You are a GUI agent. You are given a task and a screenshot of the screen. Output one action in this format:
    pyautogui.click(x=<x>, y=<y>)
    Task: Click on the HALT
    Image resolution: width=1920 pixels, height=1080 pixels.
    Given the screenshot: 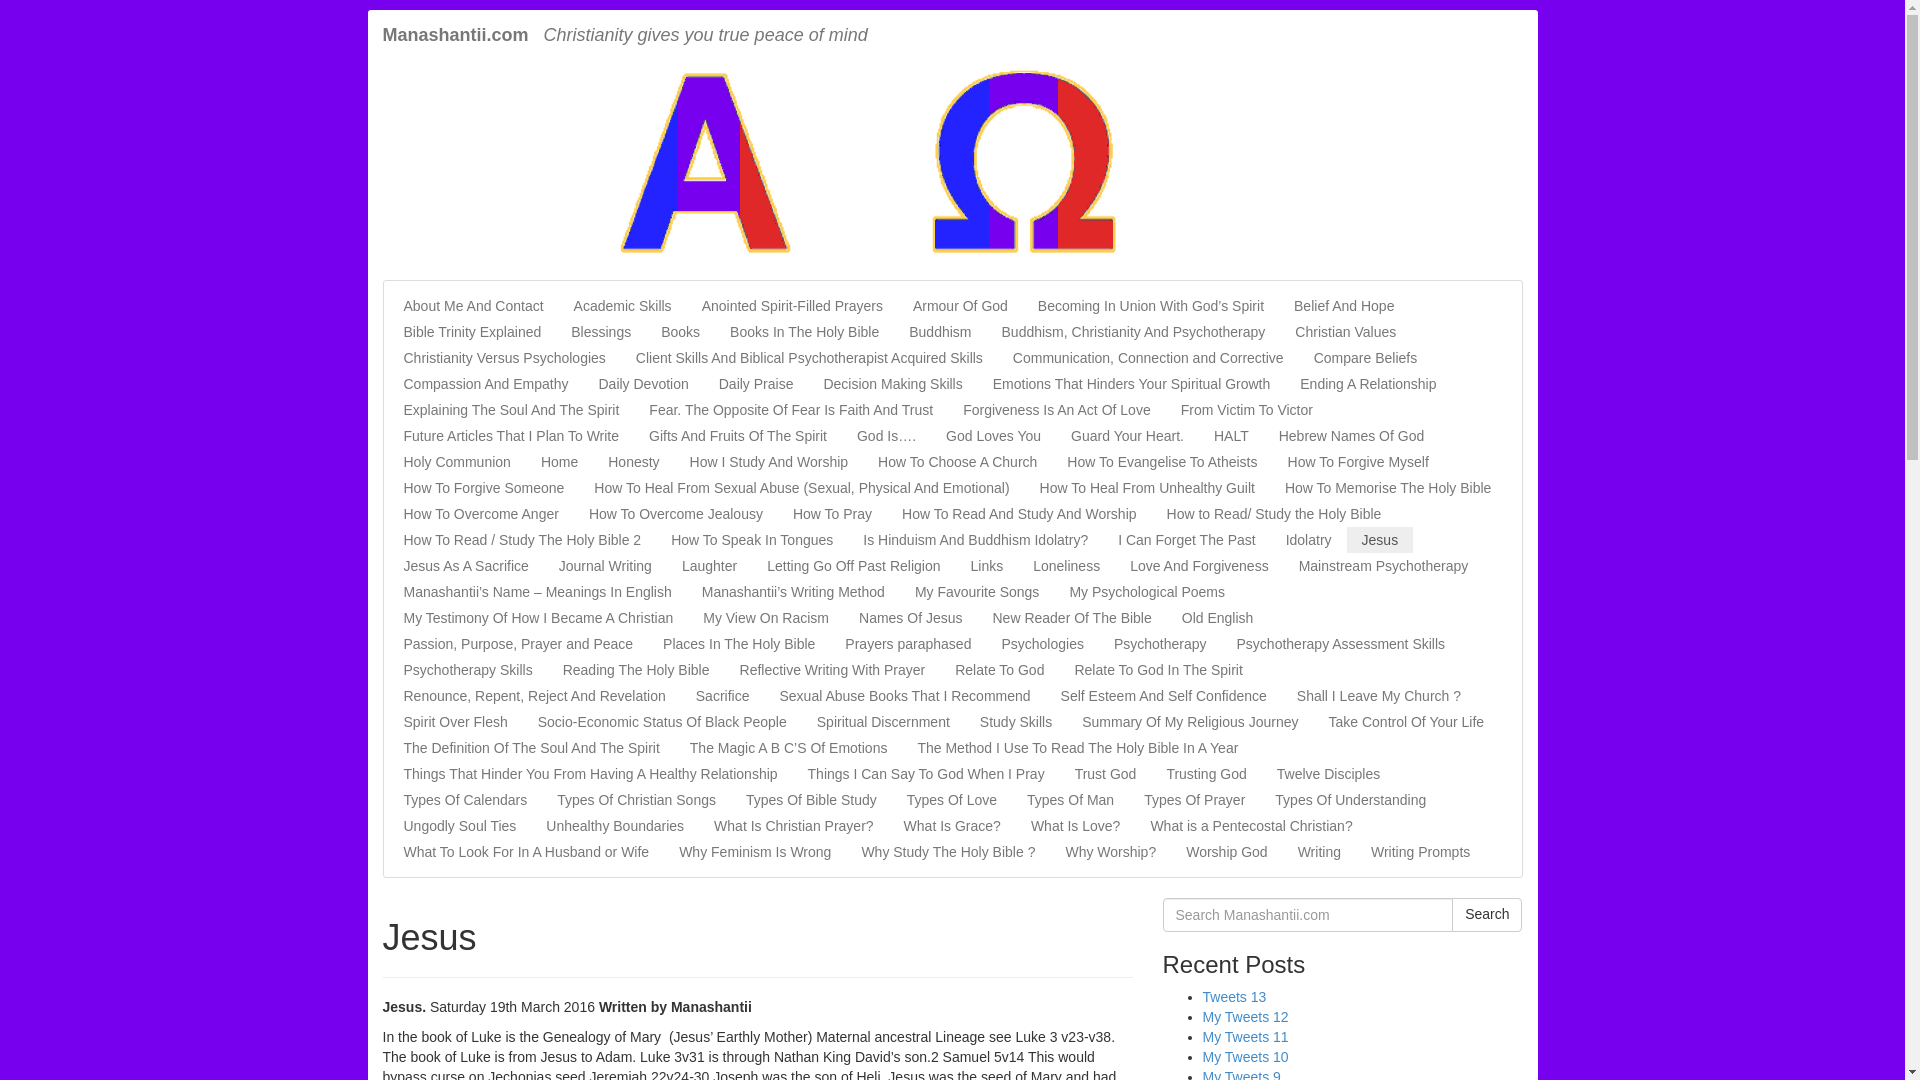 What is the action you would take?
    pyautogui.click(x=1230, y=436)
    